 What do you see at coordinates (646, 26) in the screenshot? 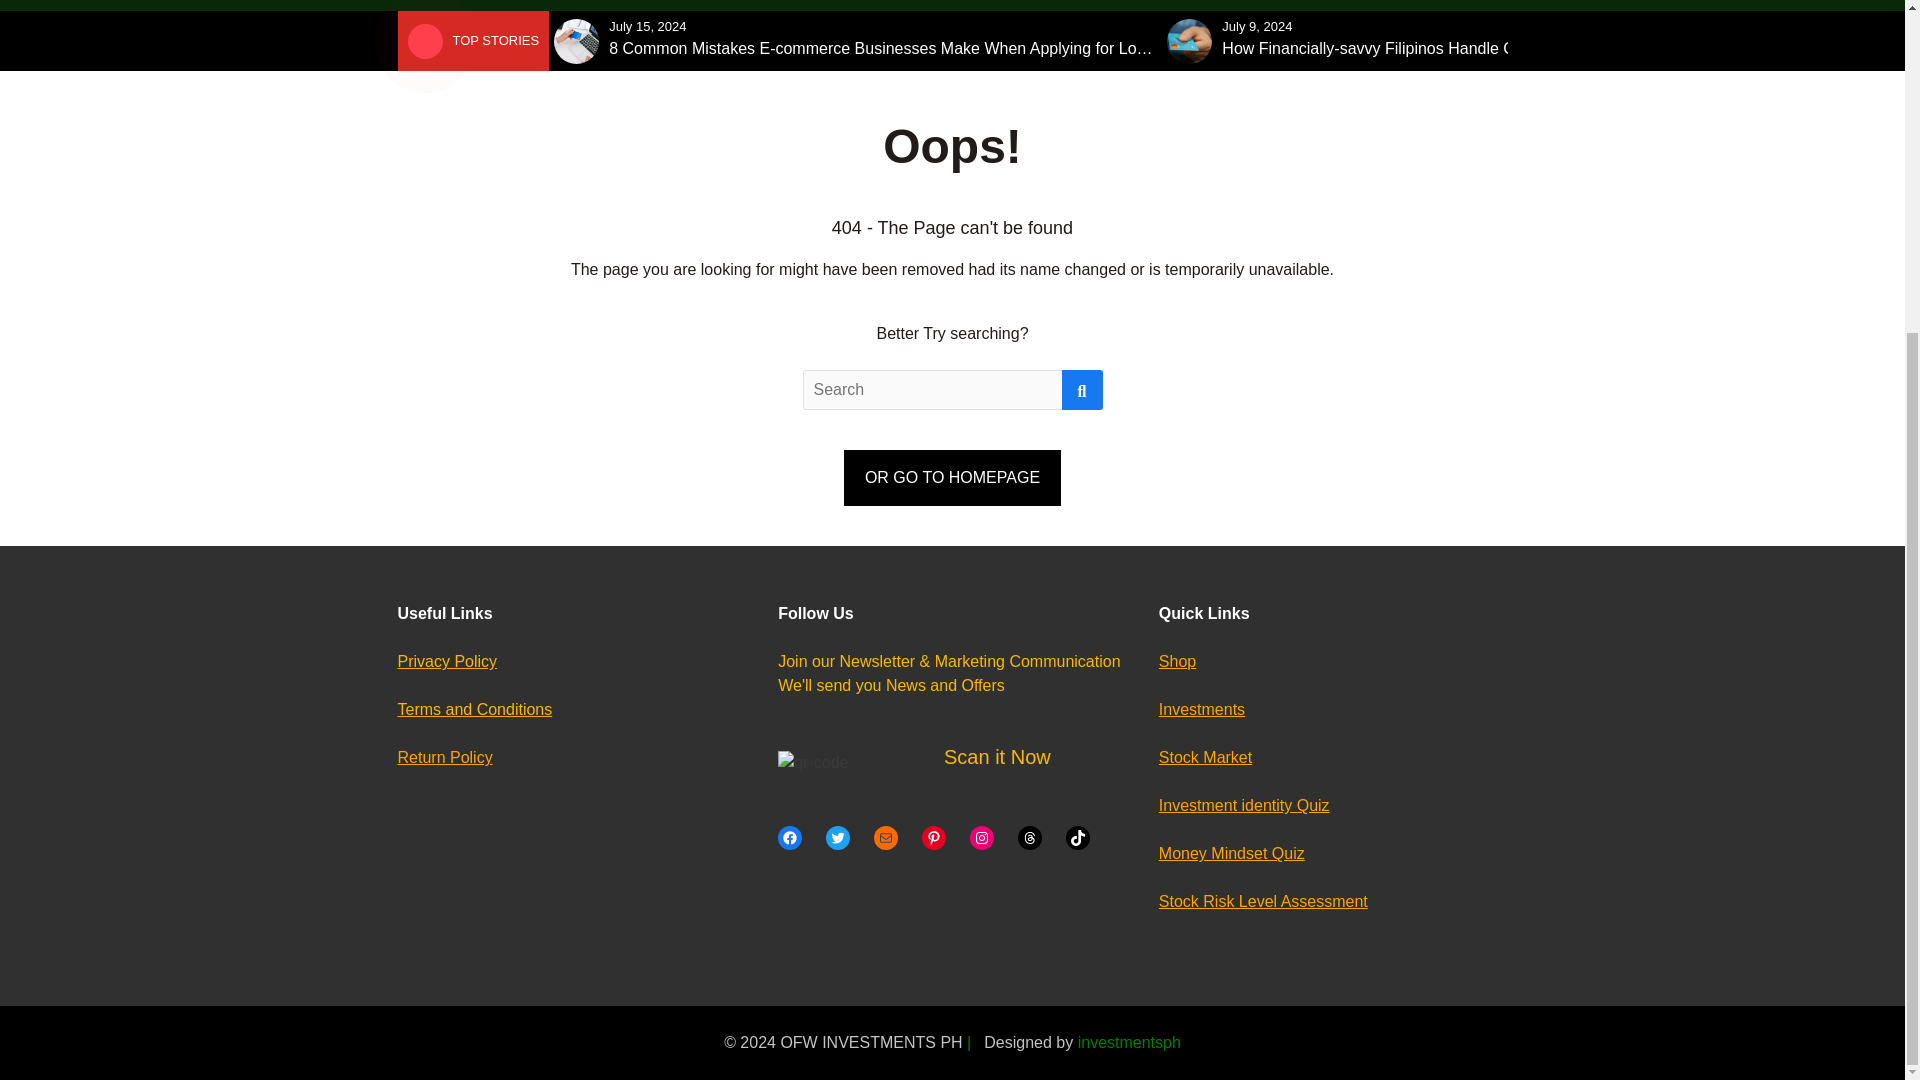
I see `July 15, 2024` at bounding box center [646, 26].